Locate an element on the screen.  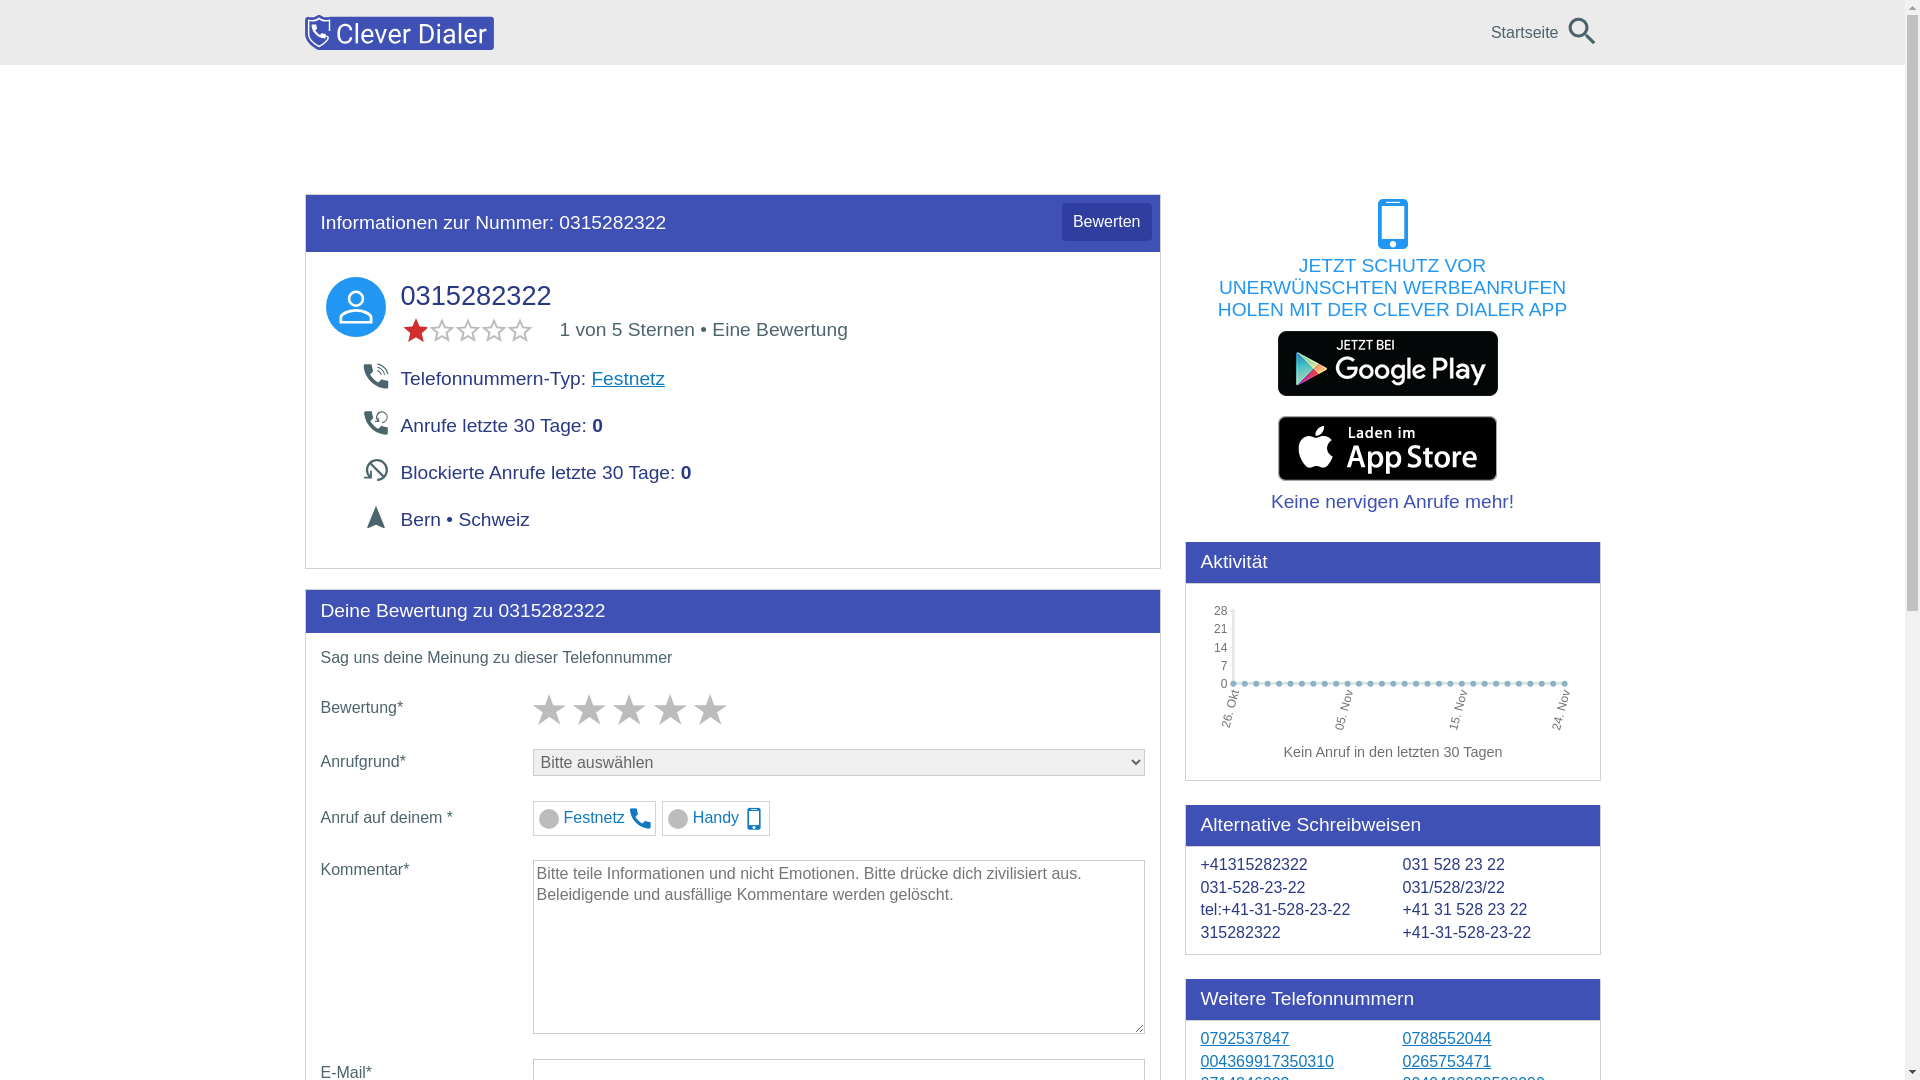
0315282322 - Infos zur Rufnummer aus Bern is located at coordinates (356, 307).